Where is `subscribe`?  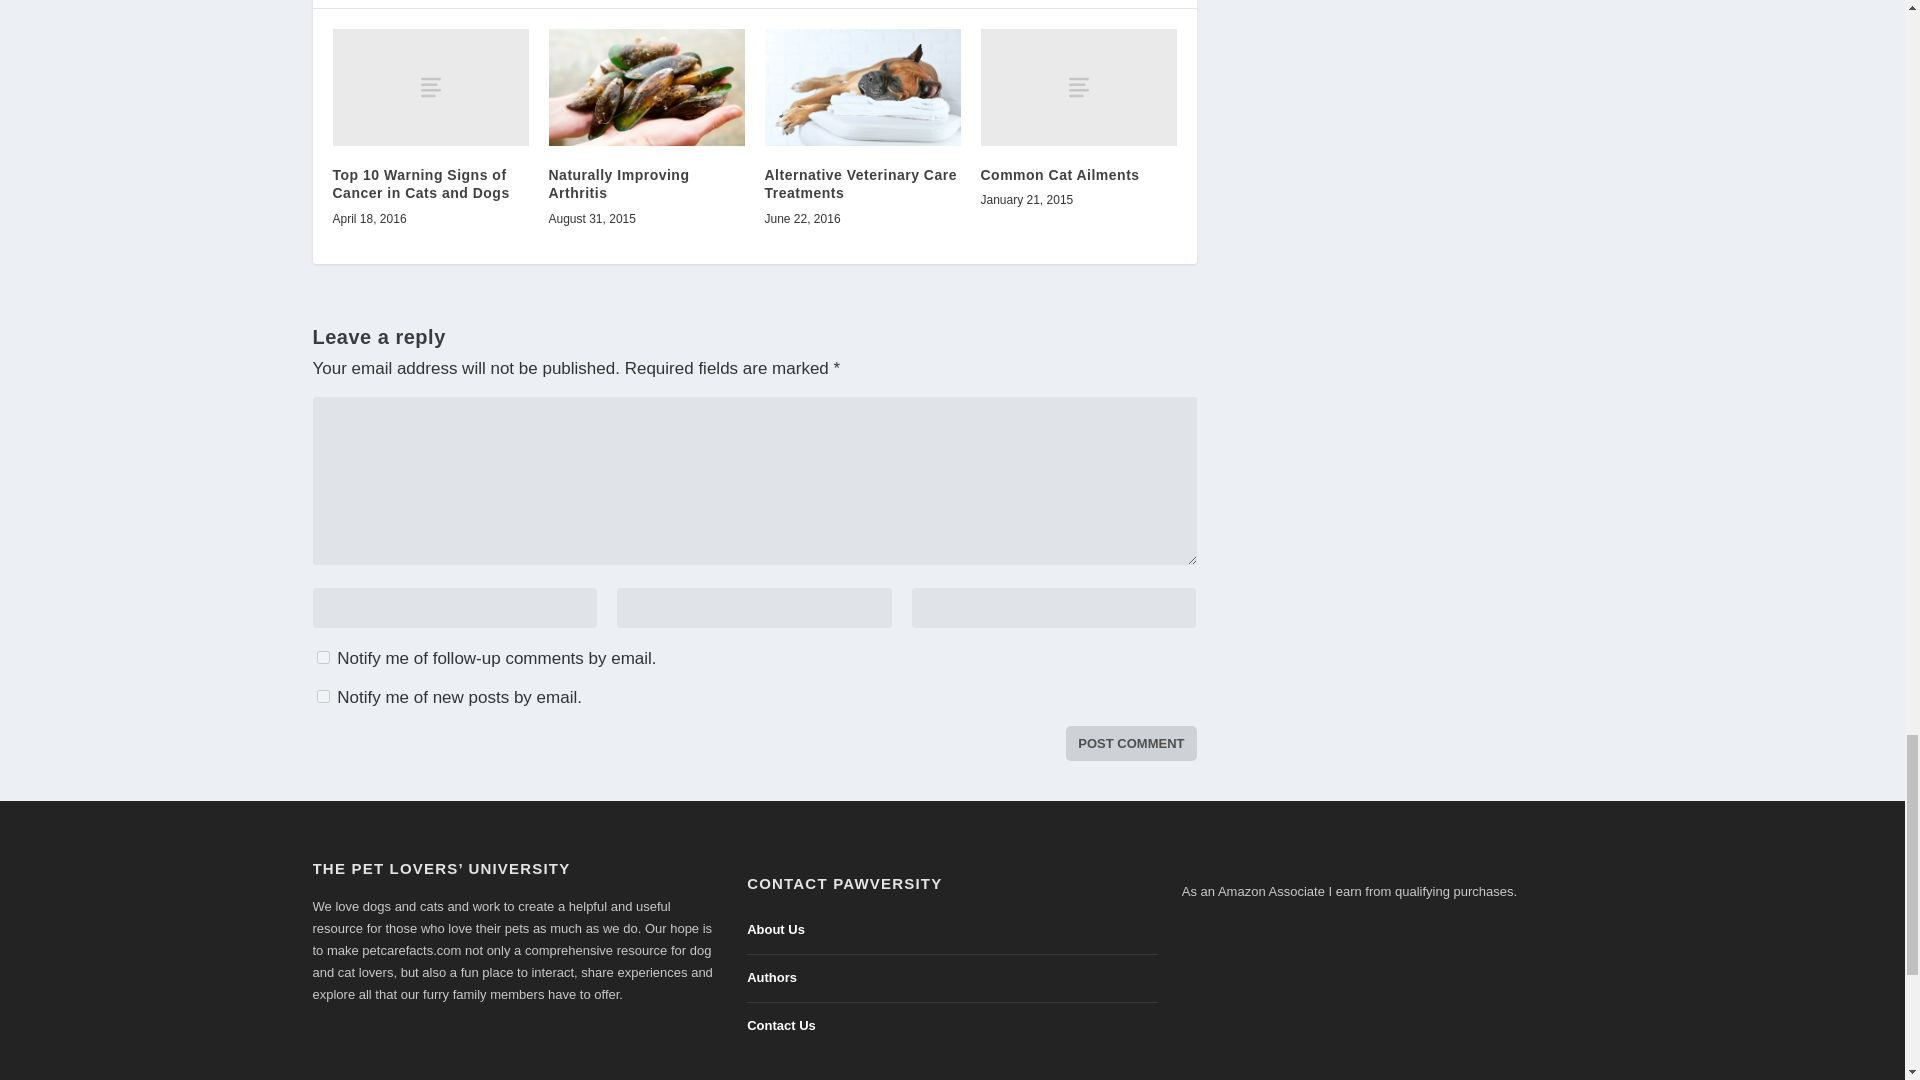
subscribe is located at coordinates (322, 658).